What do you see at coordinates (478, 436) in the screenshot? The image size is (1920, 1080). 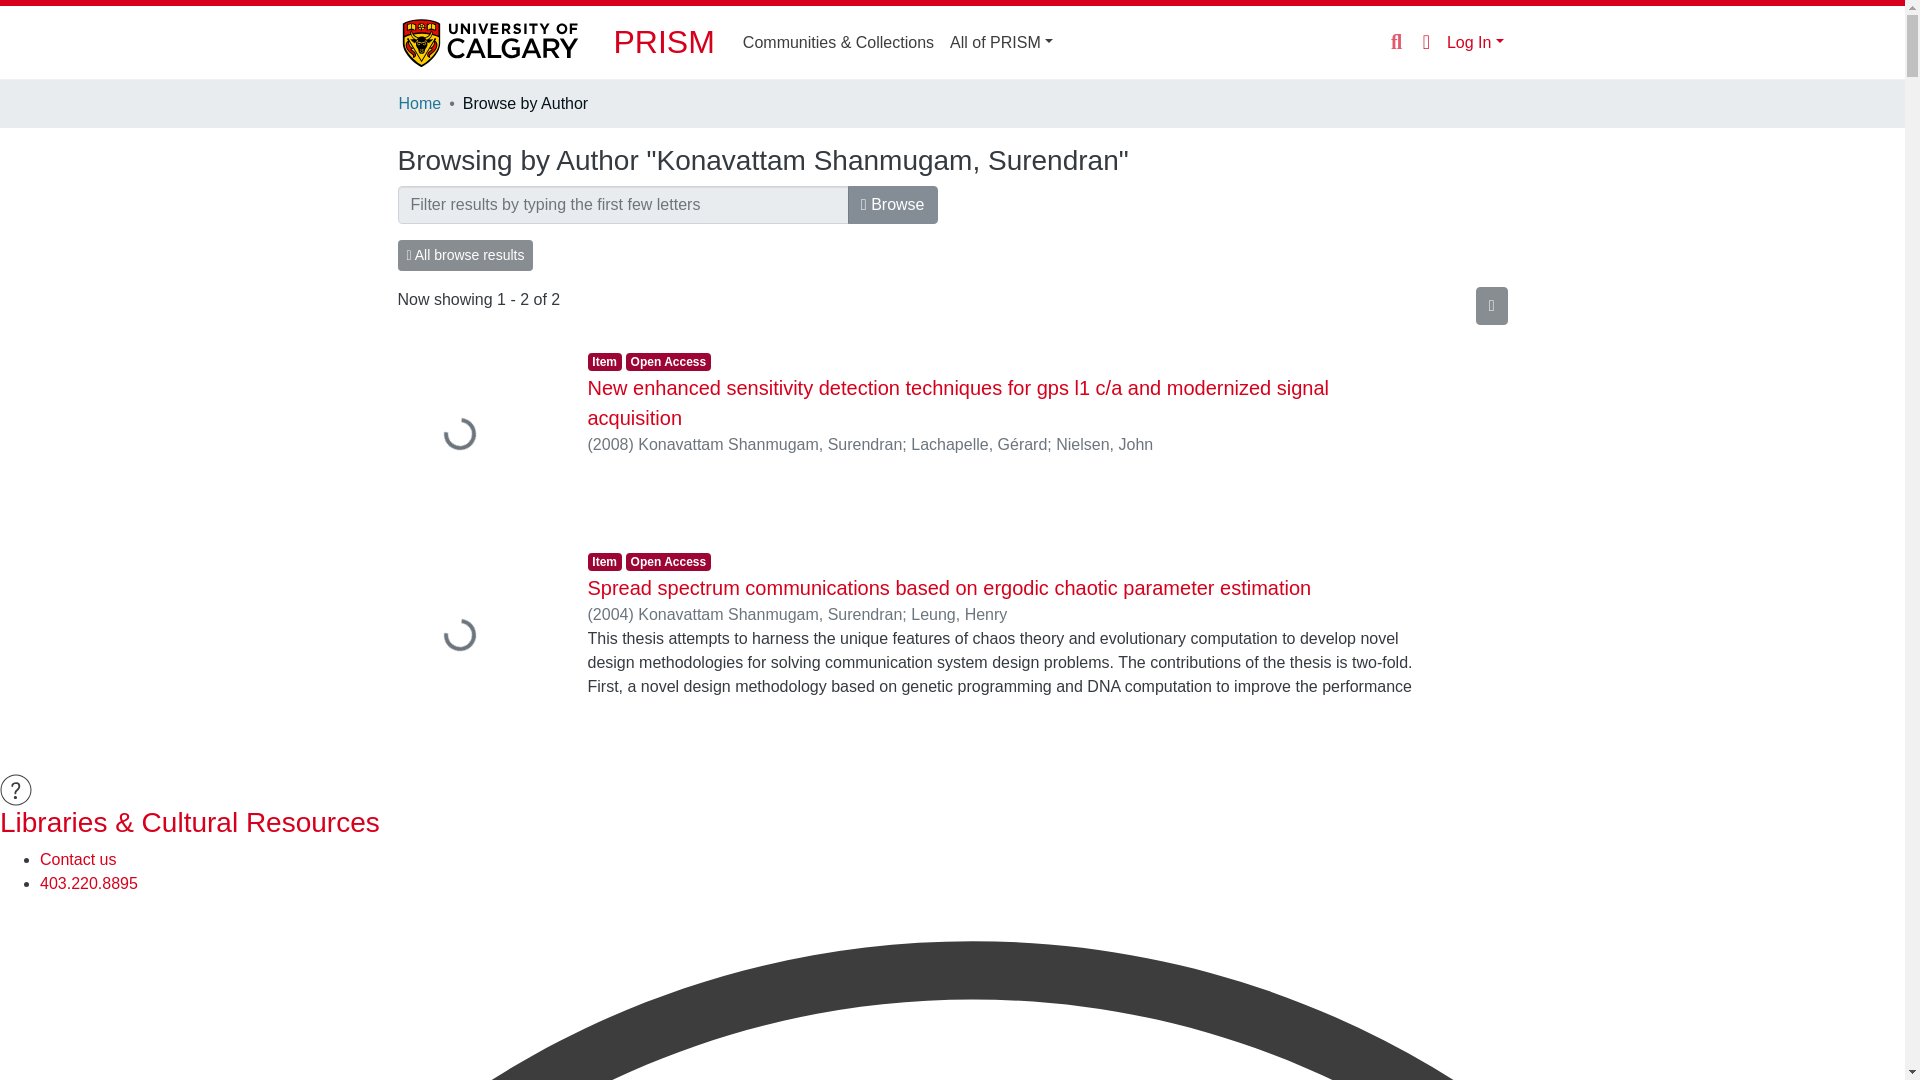 I see `Loading...` at bounding box center [478, 436].